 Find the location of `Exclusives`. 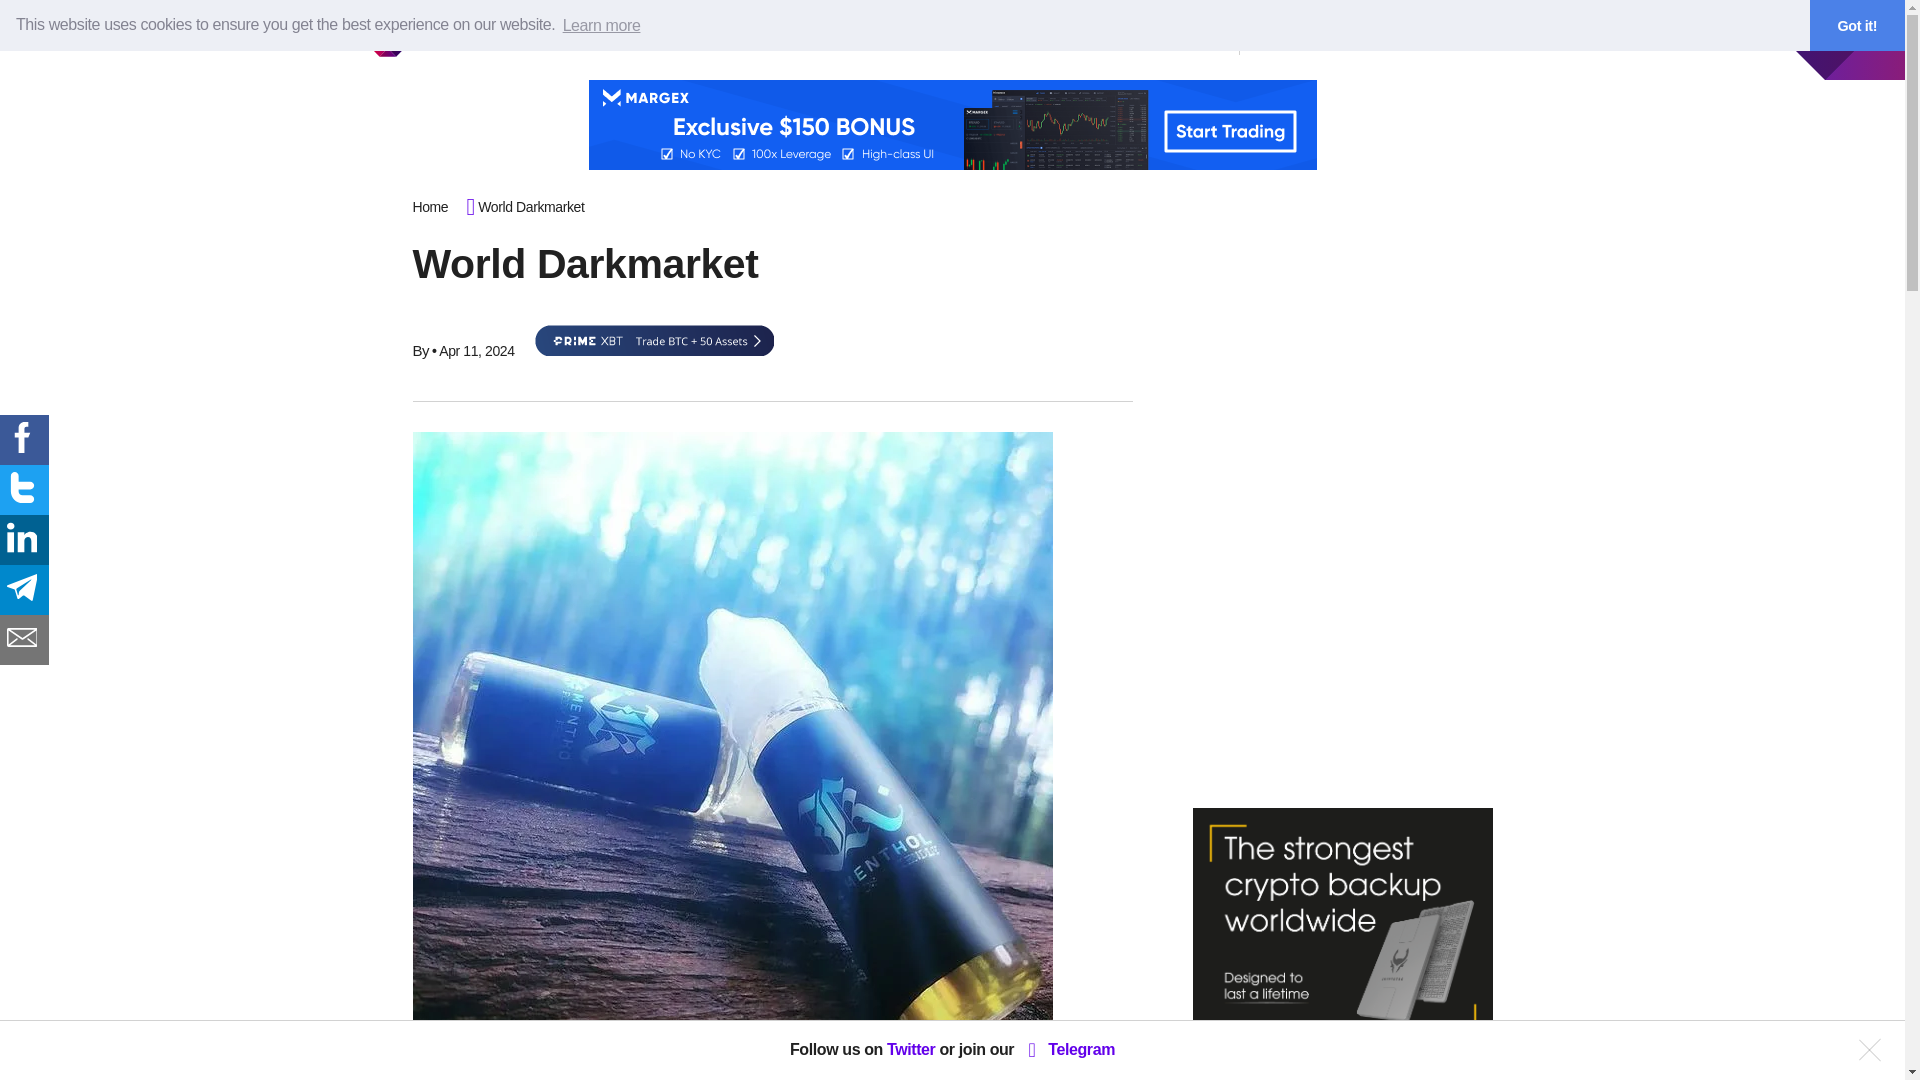

Exclusives is located at coordinates (654, 40).